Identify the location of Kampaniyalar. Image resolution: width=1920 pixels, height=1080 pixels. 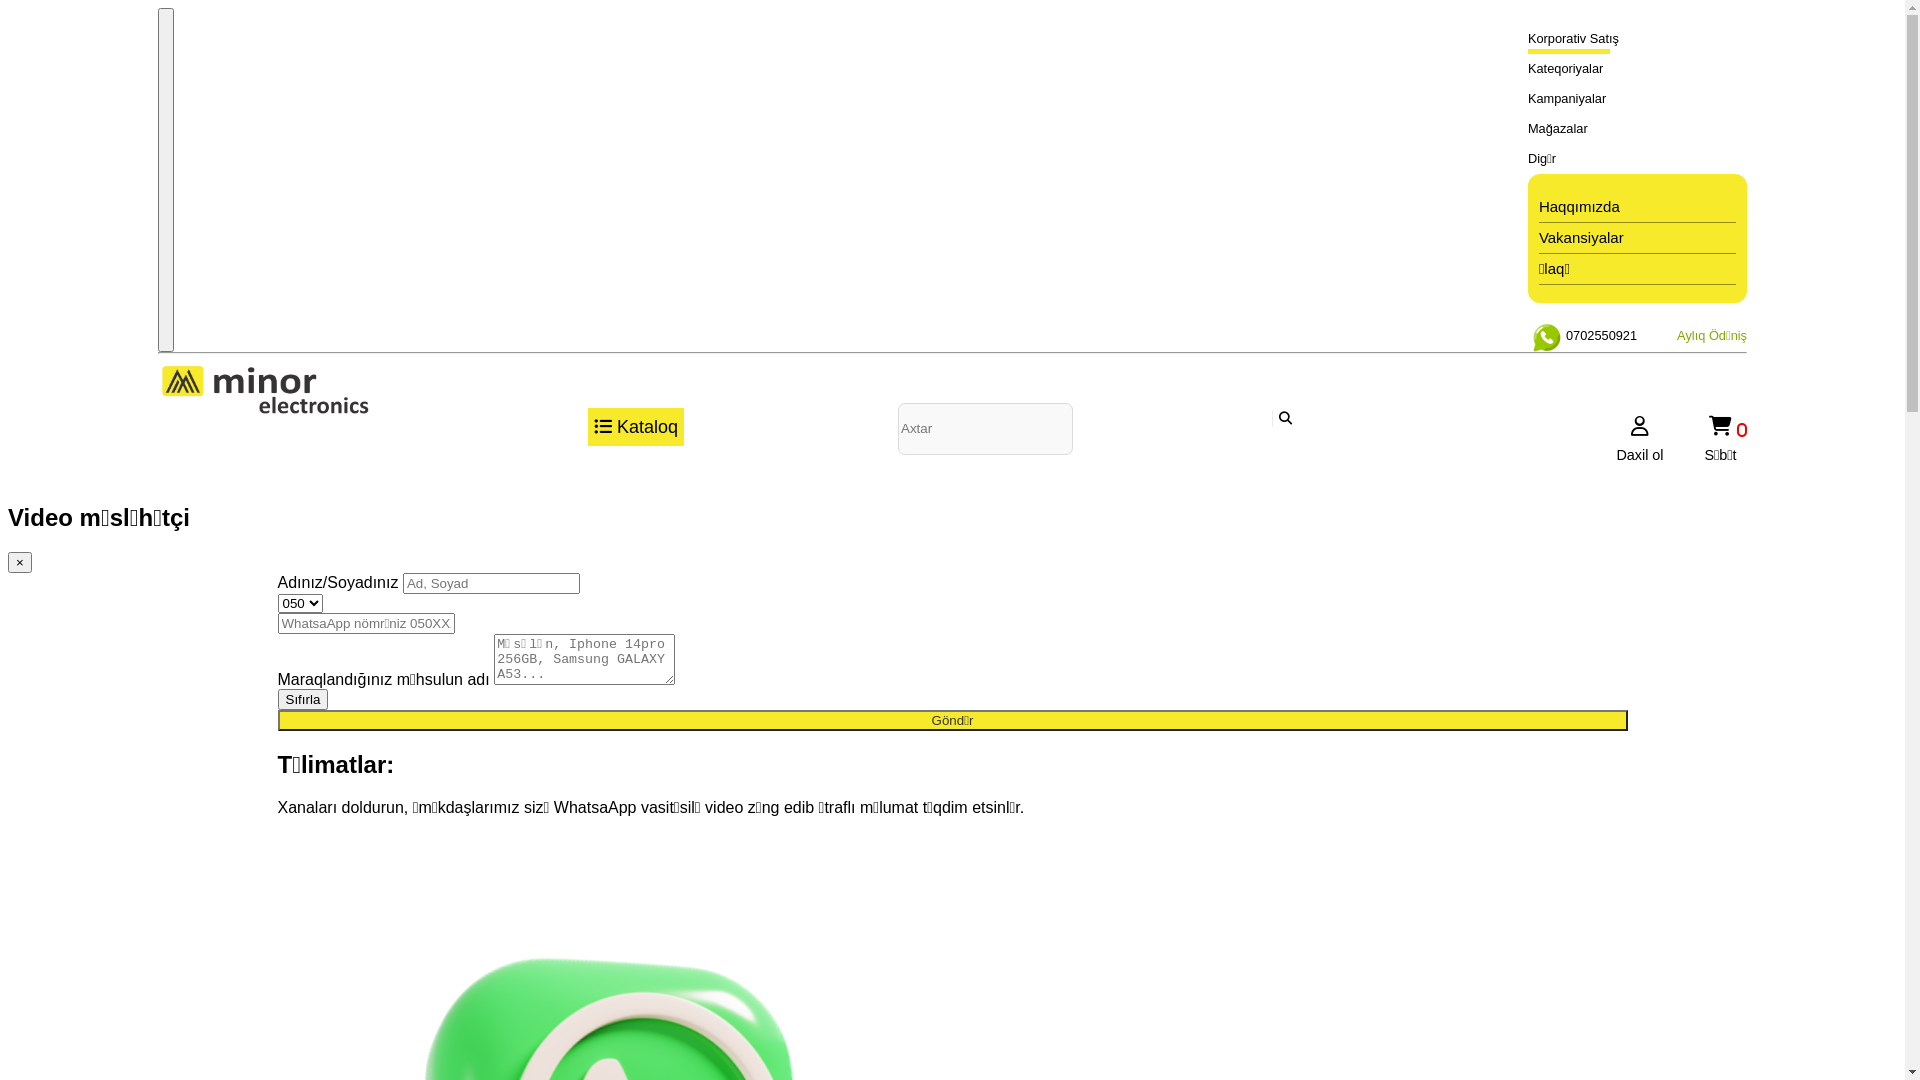
(1626, 99).